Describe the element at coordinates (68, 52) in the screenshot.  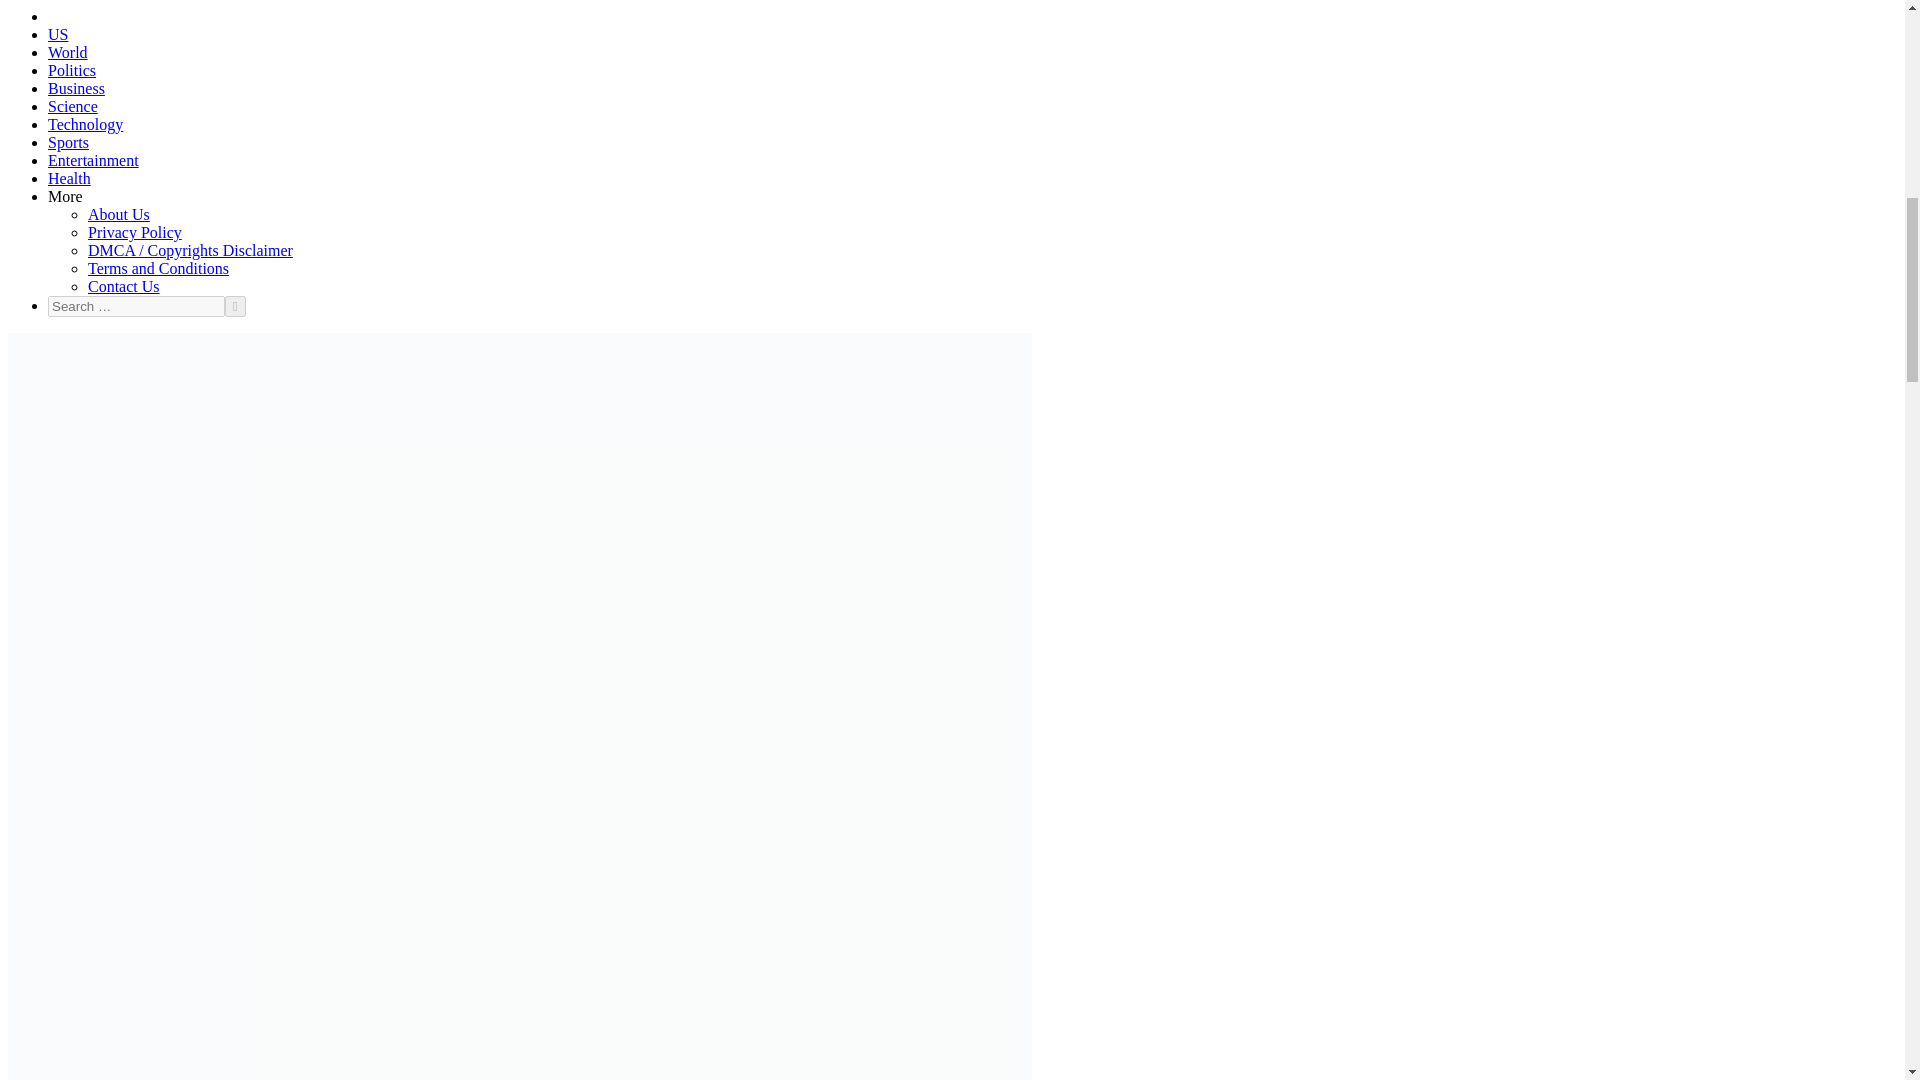
I see `World` at that location.